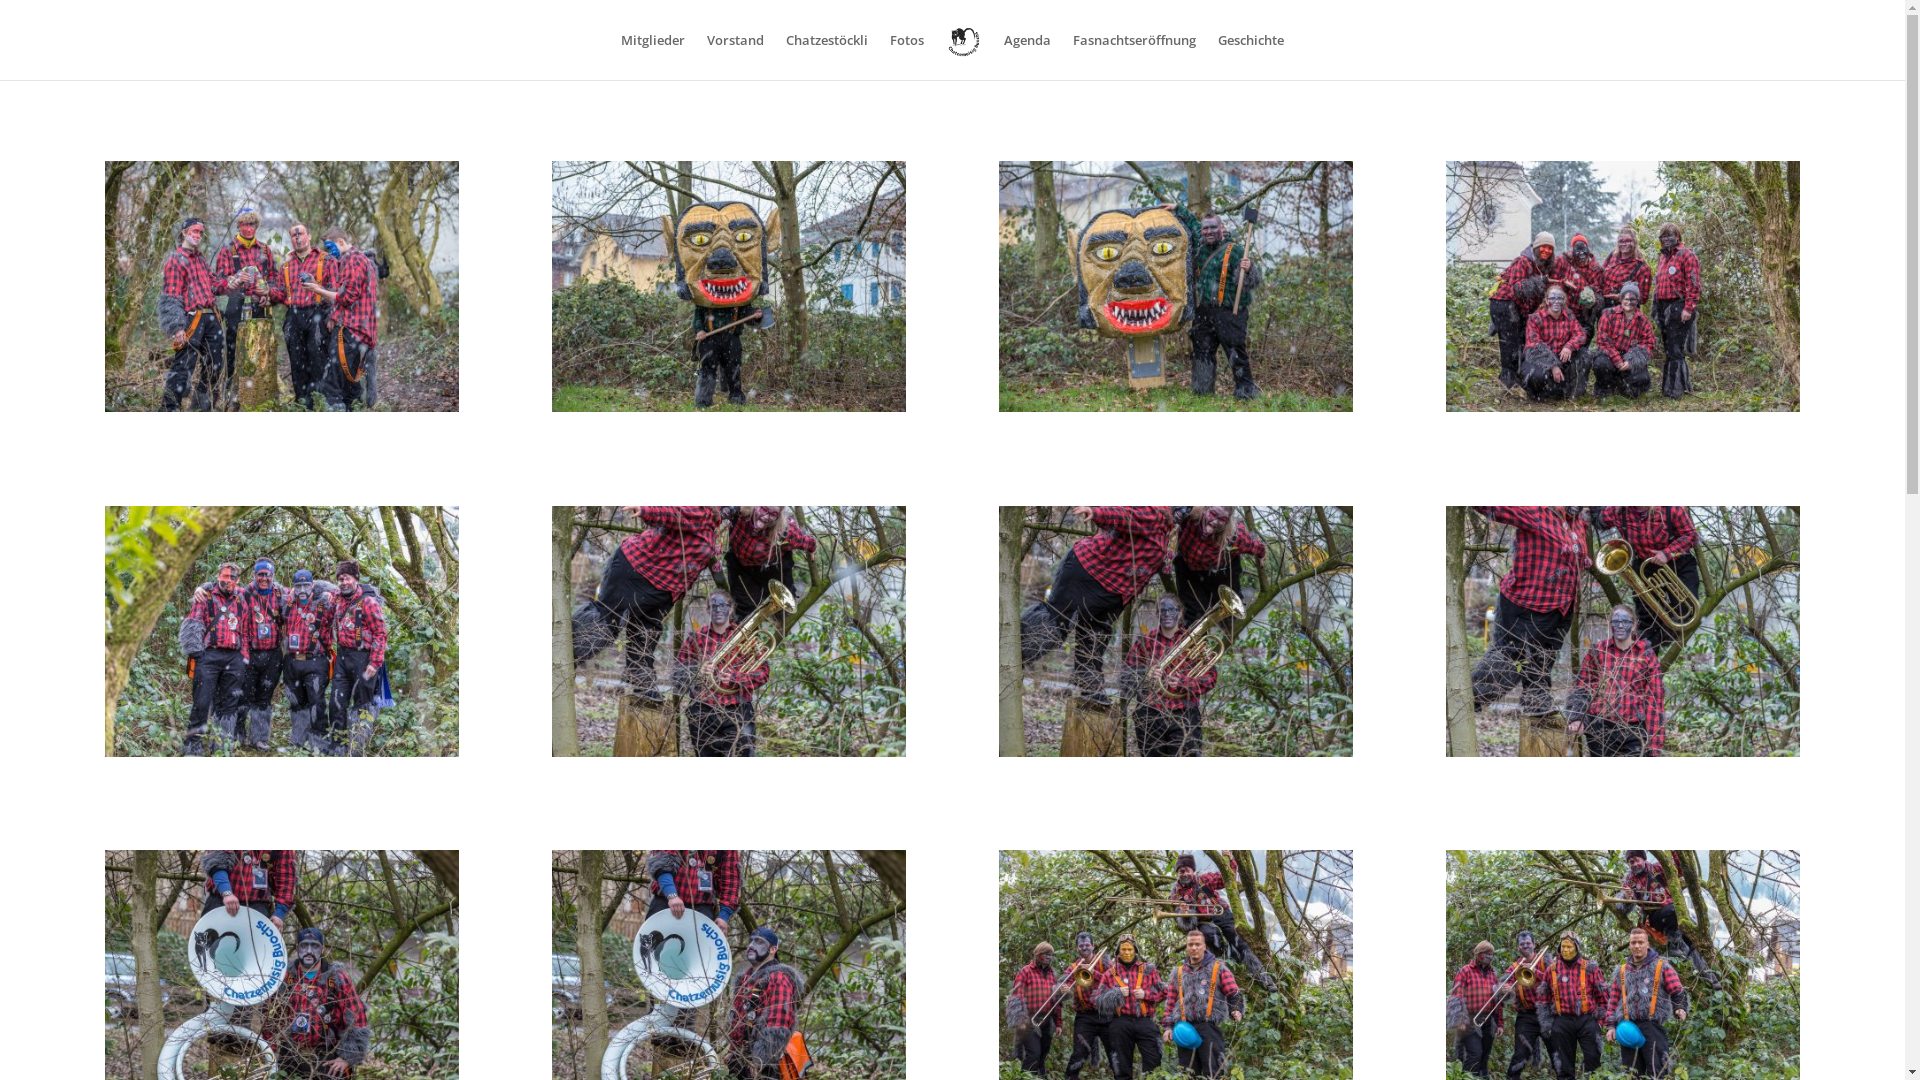 Image resolution: width=1920 pixels, height=1080 pixels. I want to click on FinalWEB-3493, so click(282, 412).